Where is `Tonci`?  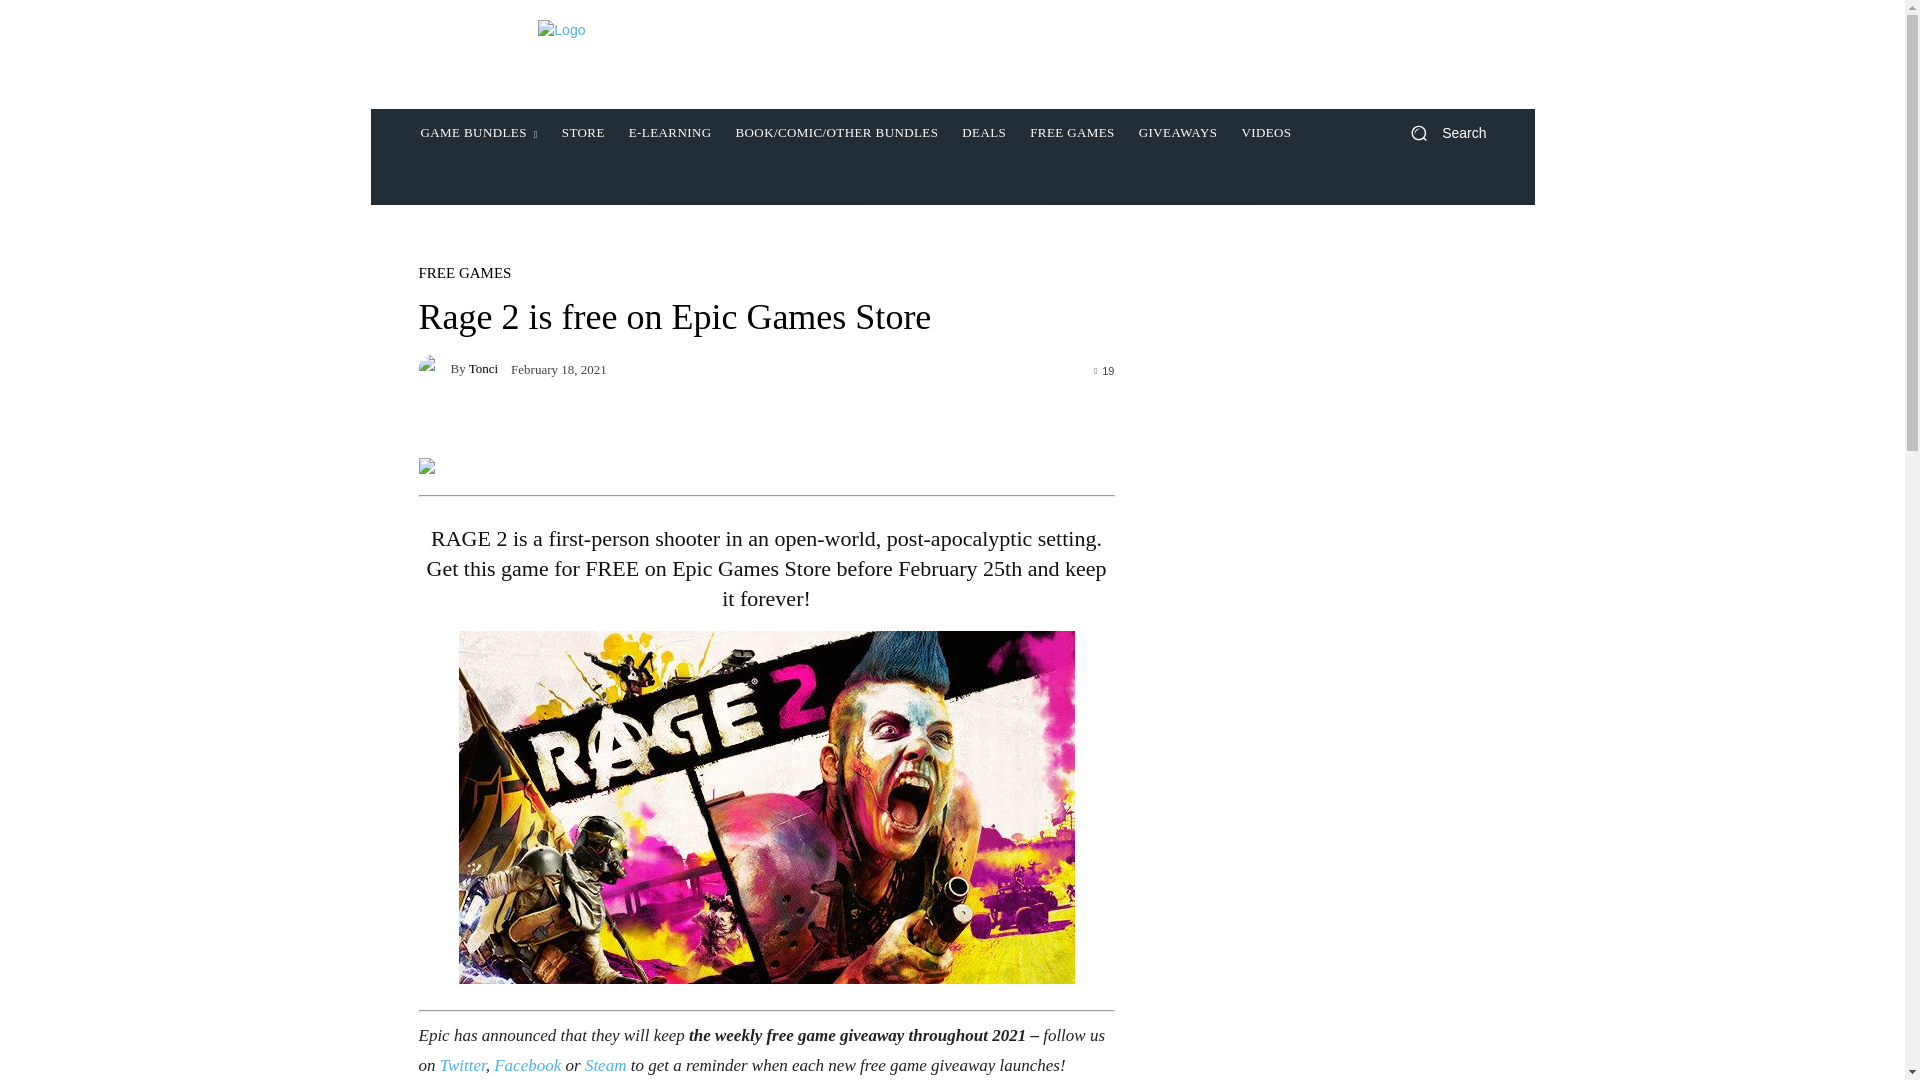
Tonci is located at coordinates (434, 368).